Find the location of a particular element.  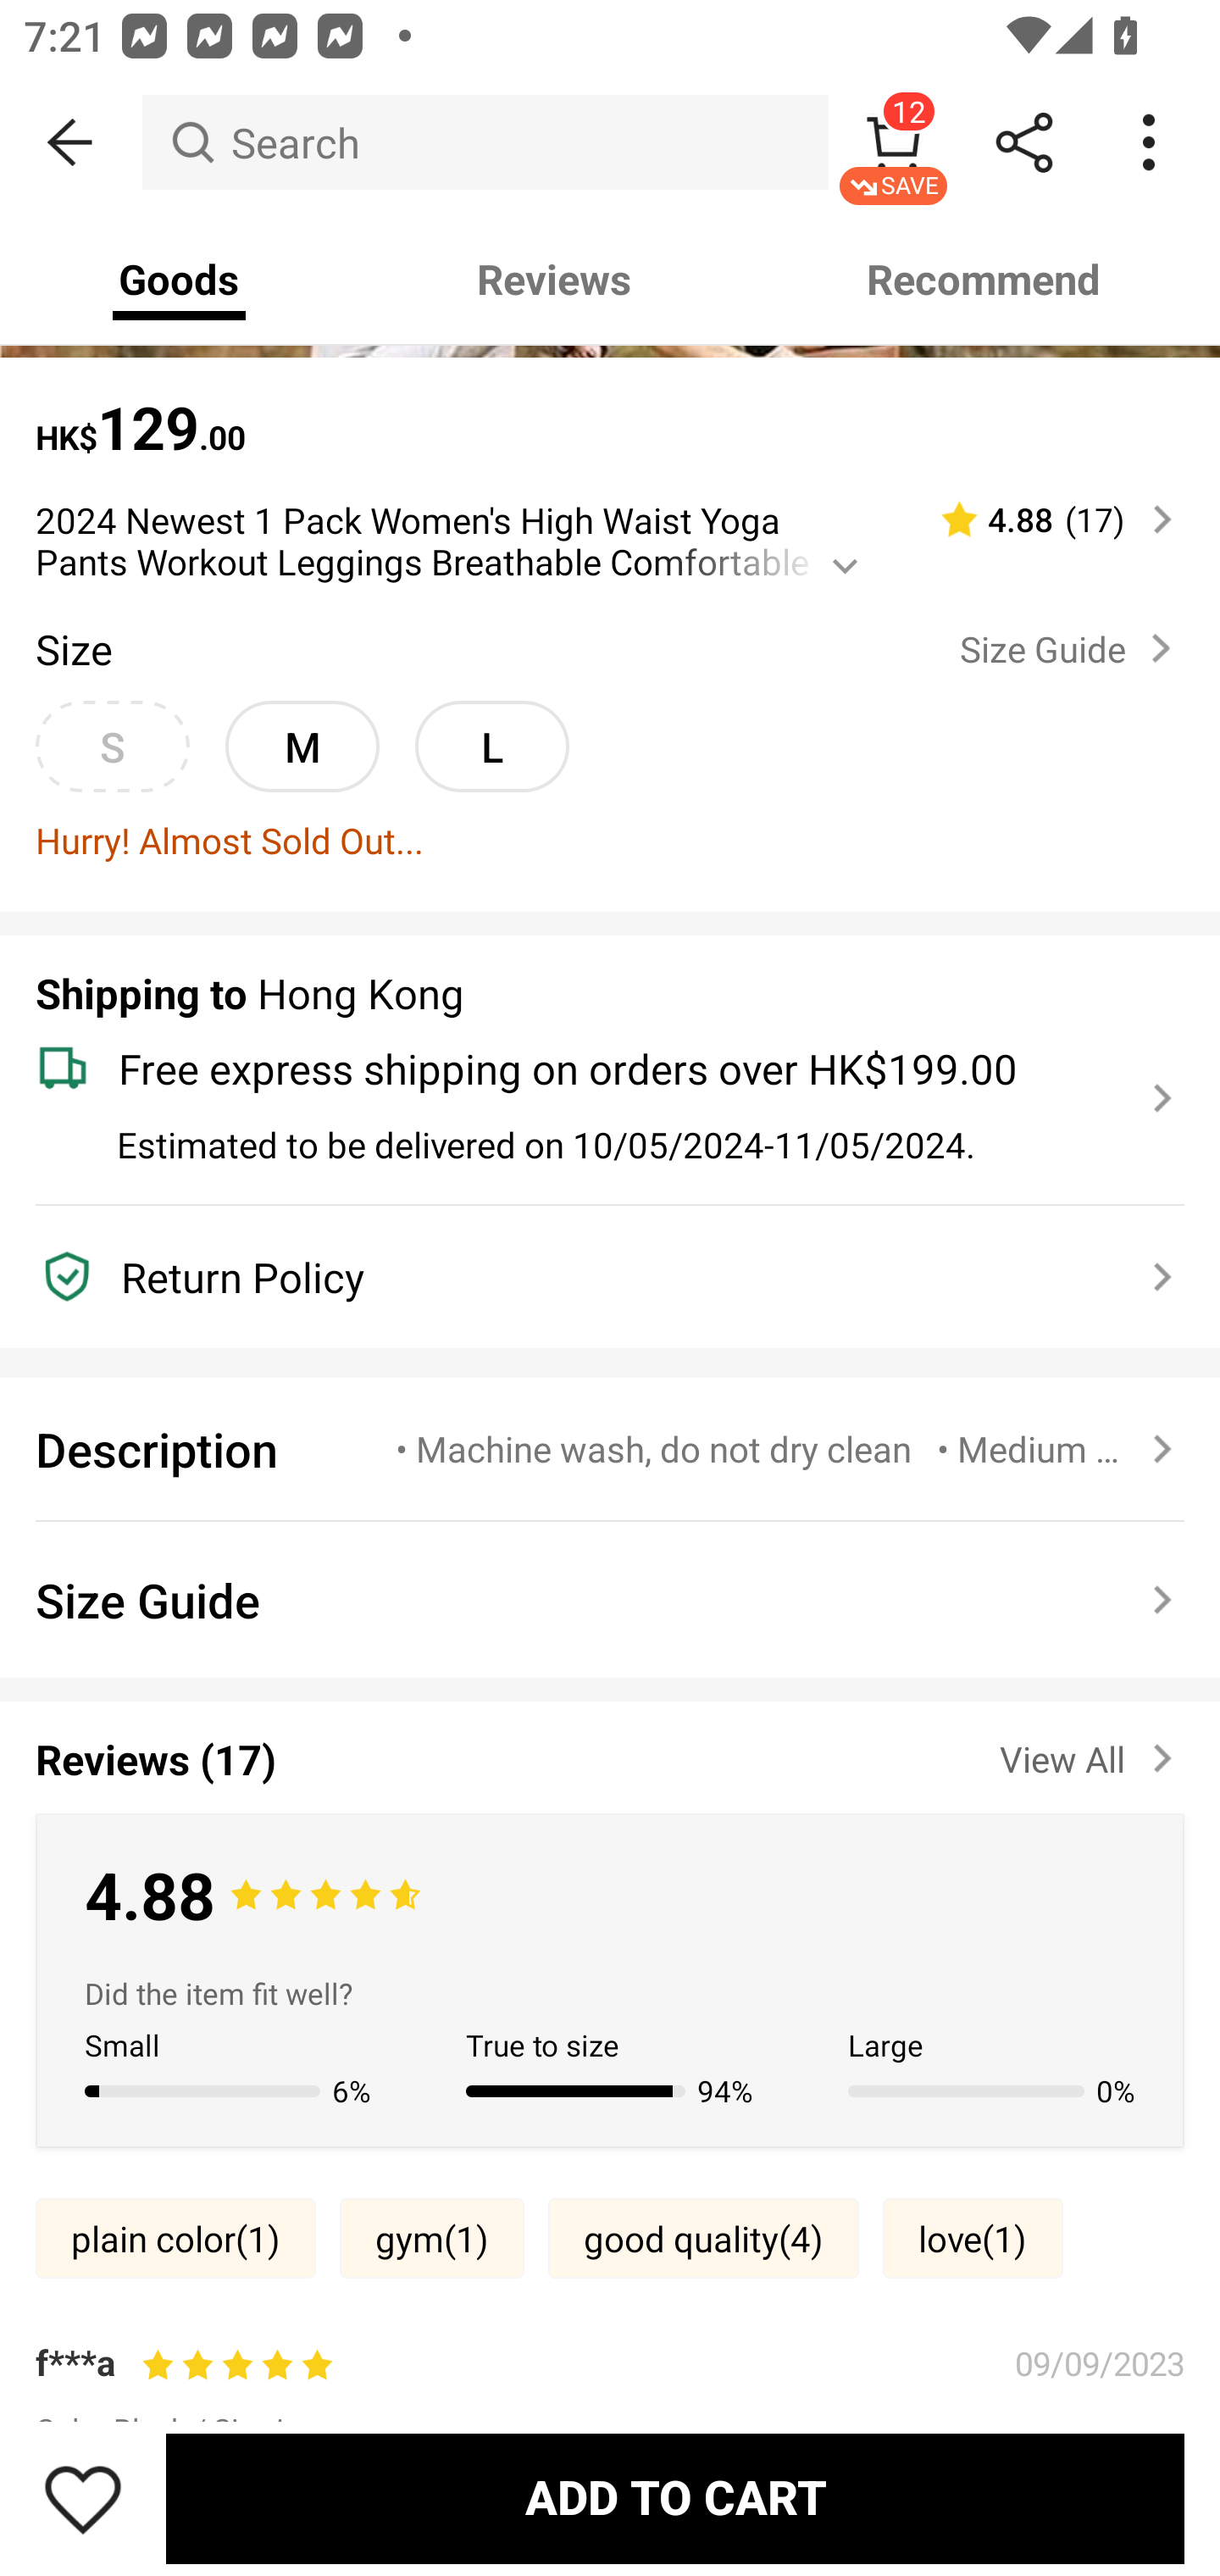

Hurry! Almost Sold Out... is located at coordinates (610, 841).